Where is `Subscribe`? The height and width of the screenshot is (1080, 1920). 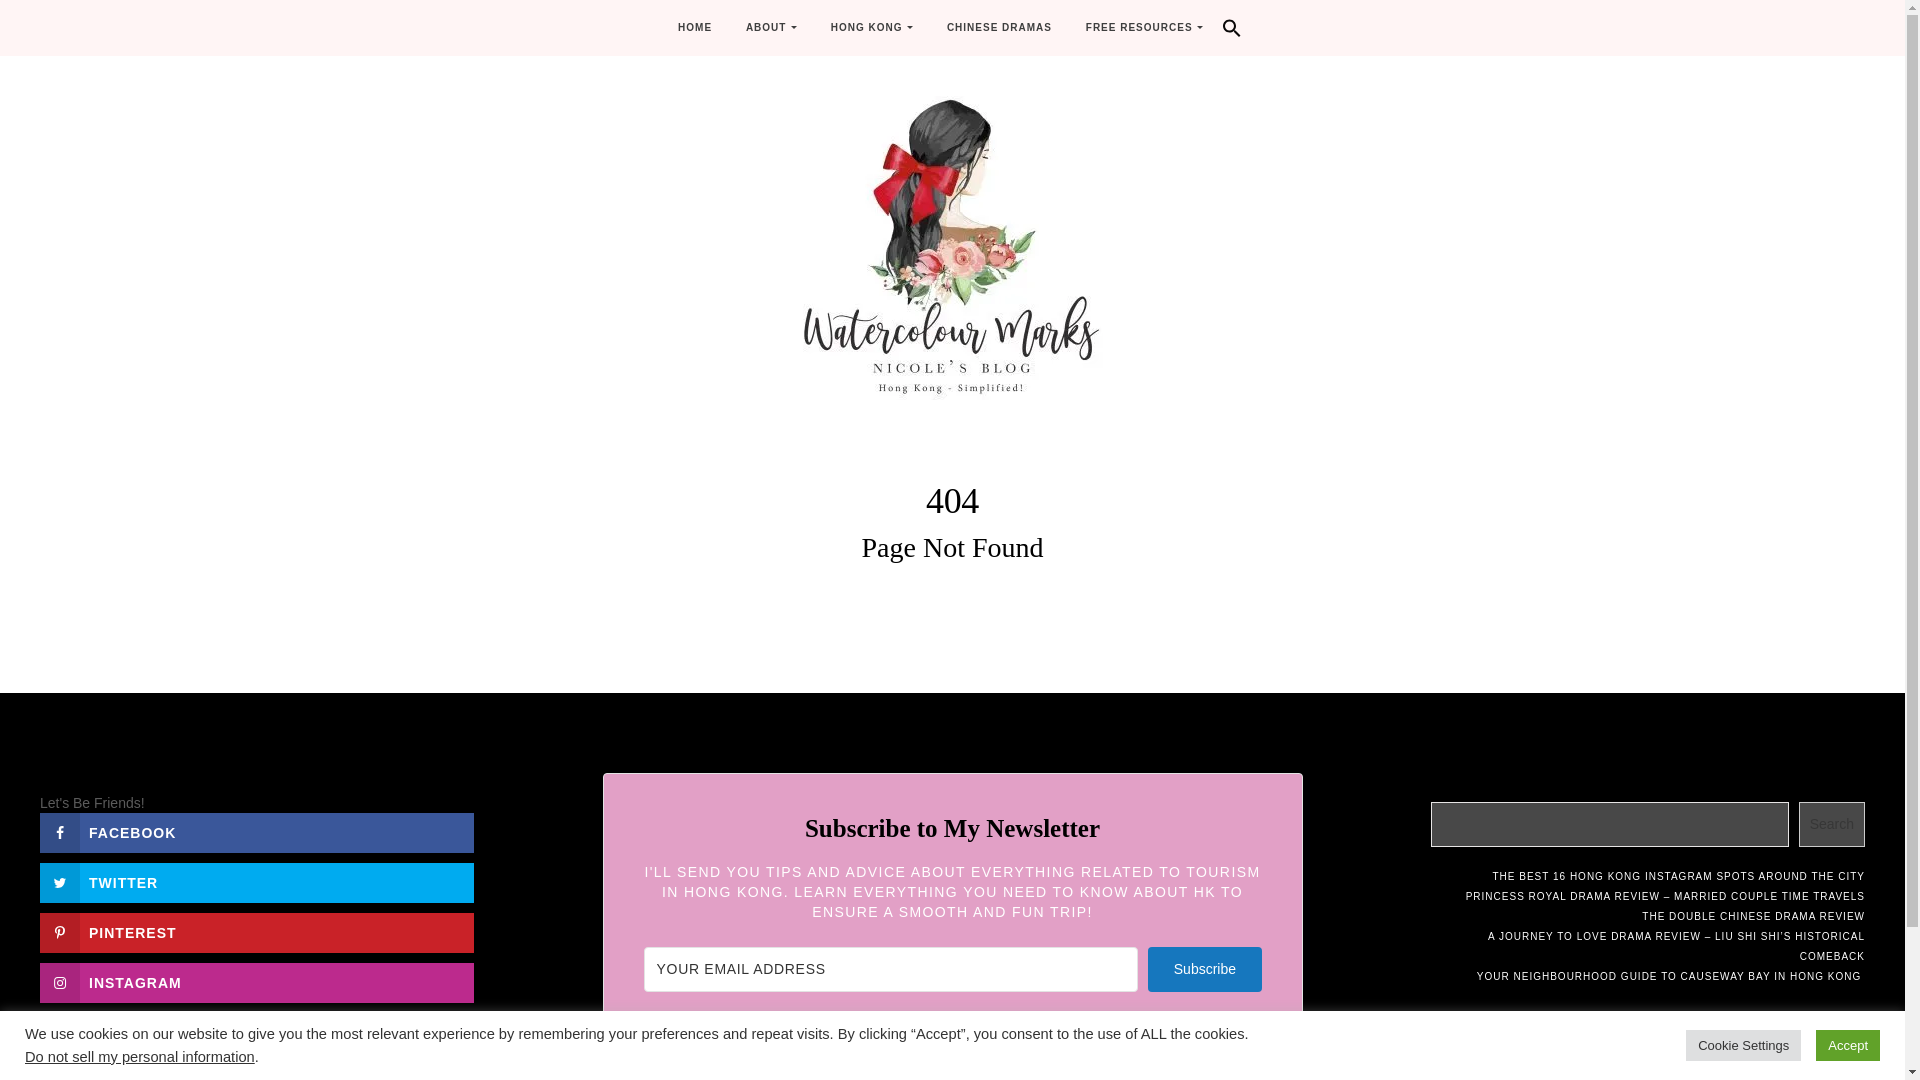 Subscribe is located at coordinates (1204, 970).